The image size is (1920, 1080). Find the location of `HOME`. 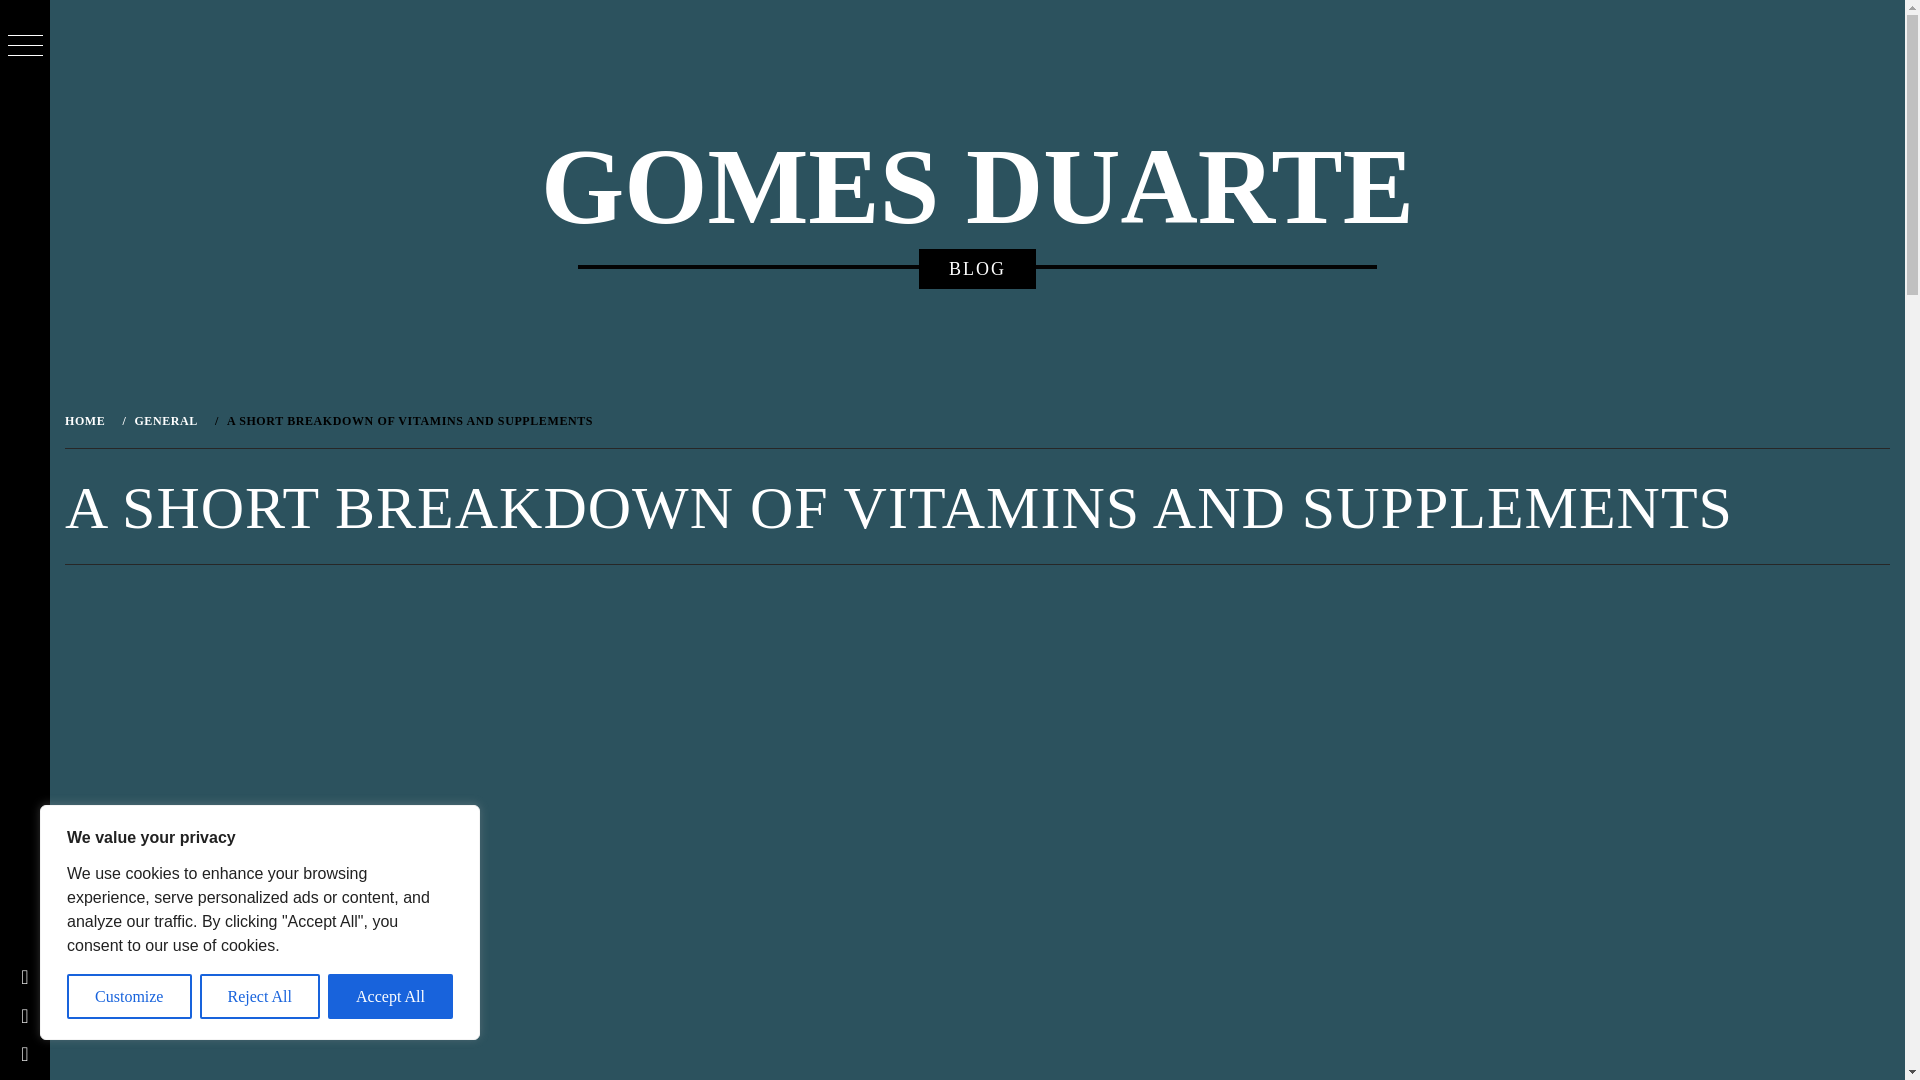

HOME is located at coordinates (88, 420).